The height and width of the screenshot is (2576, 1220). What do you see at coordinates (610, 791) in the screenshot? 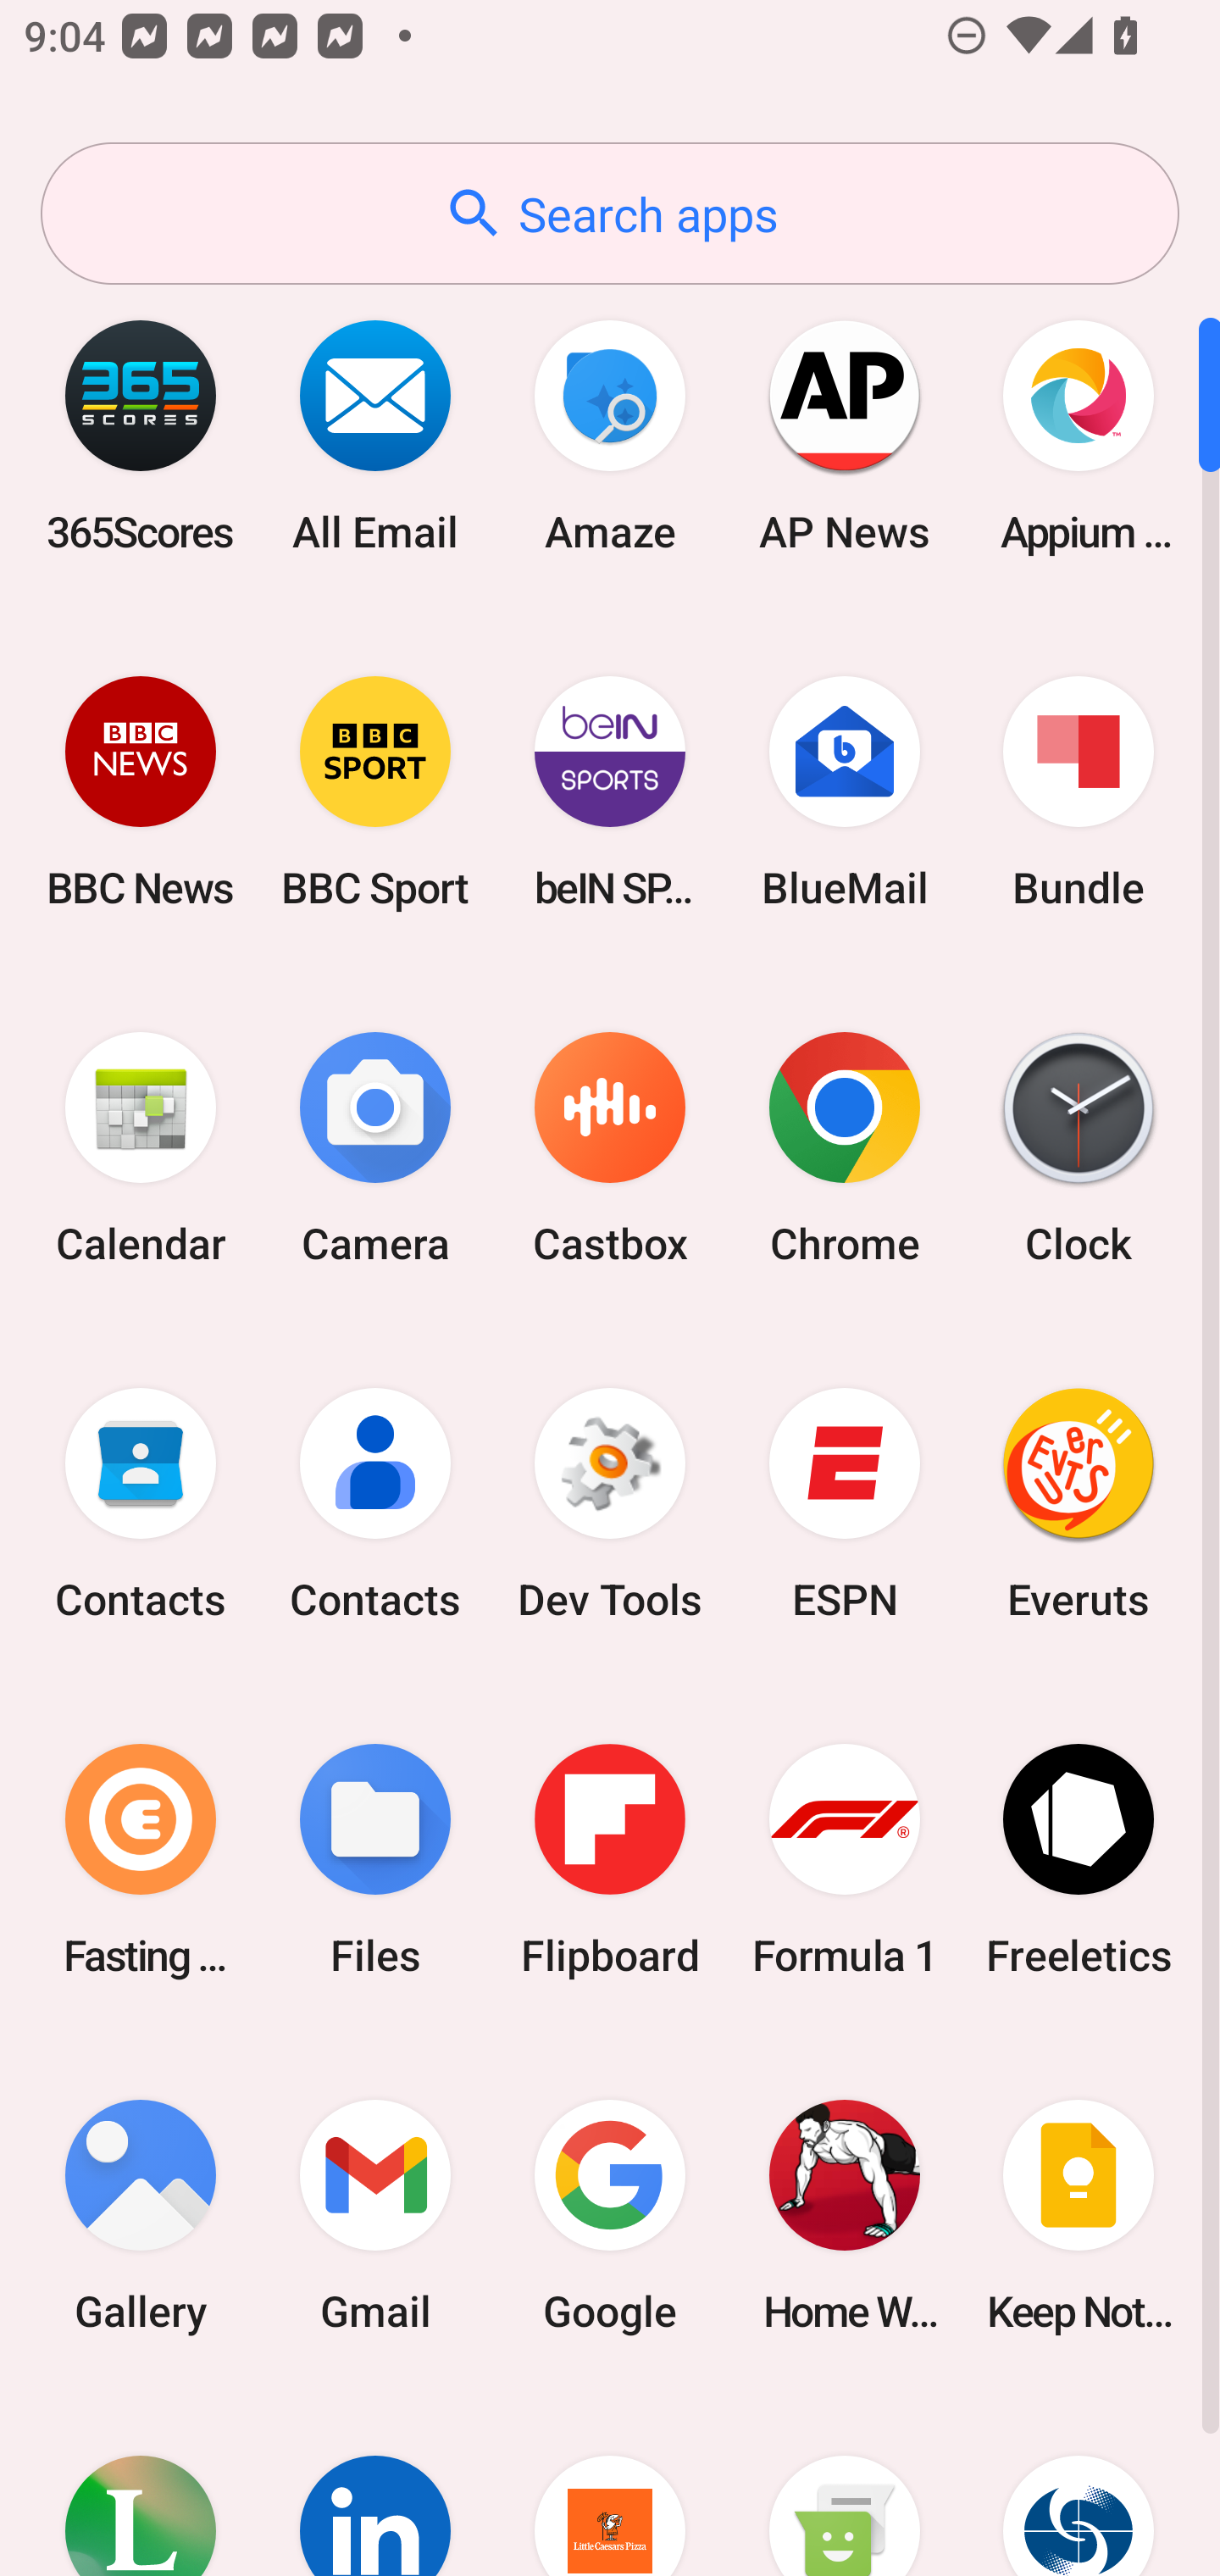
I see `beIN SPORTS` at bounding box center [610, 791].